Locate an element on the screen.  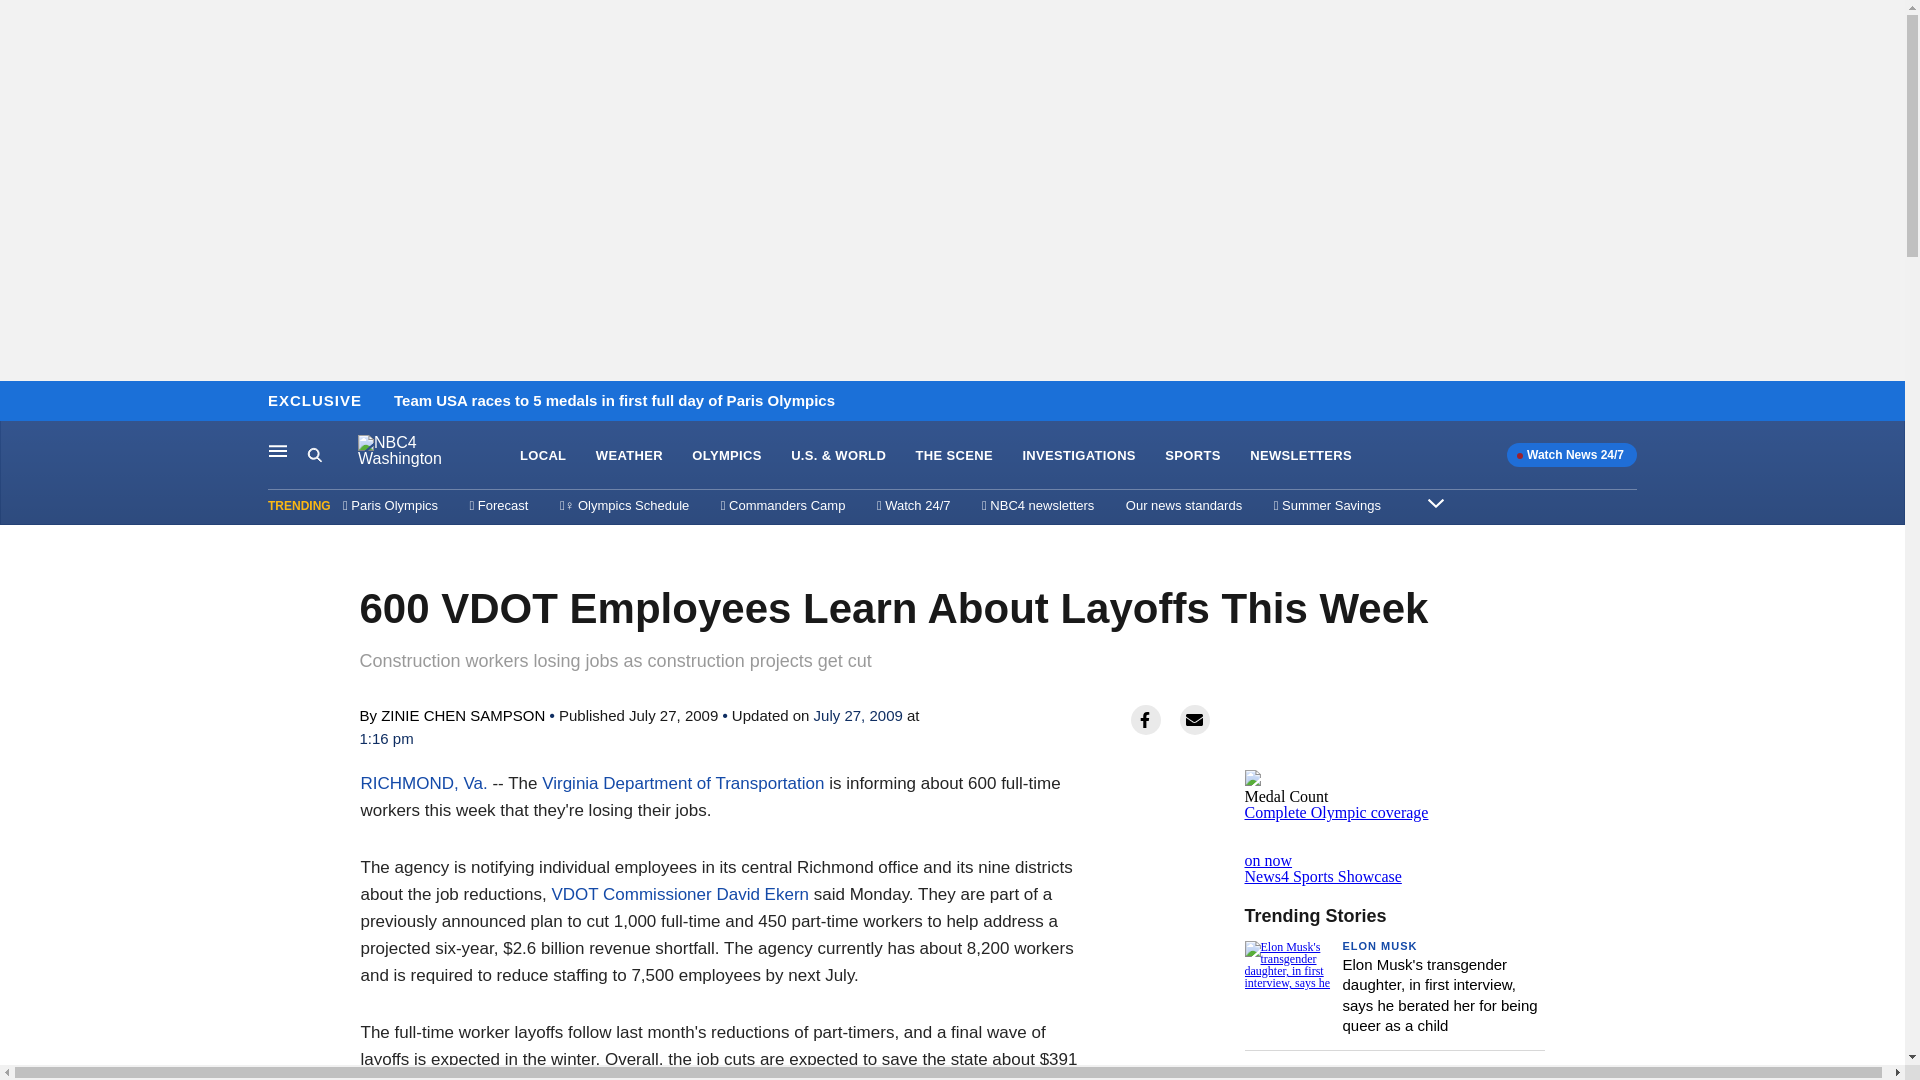
LOCAL is located at coordinates (543, 456).